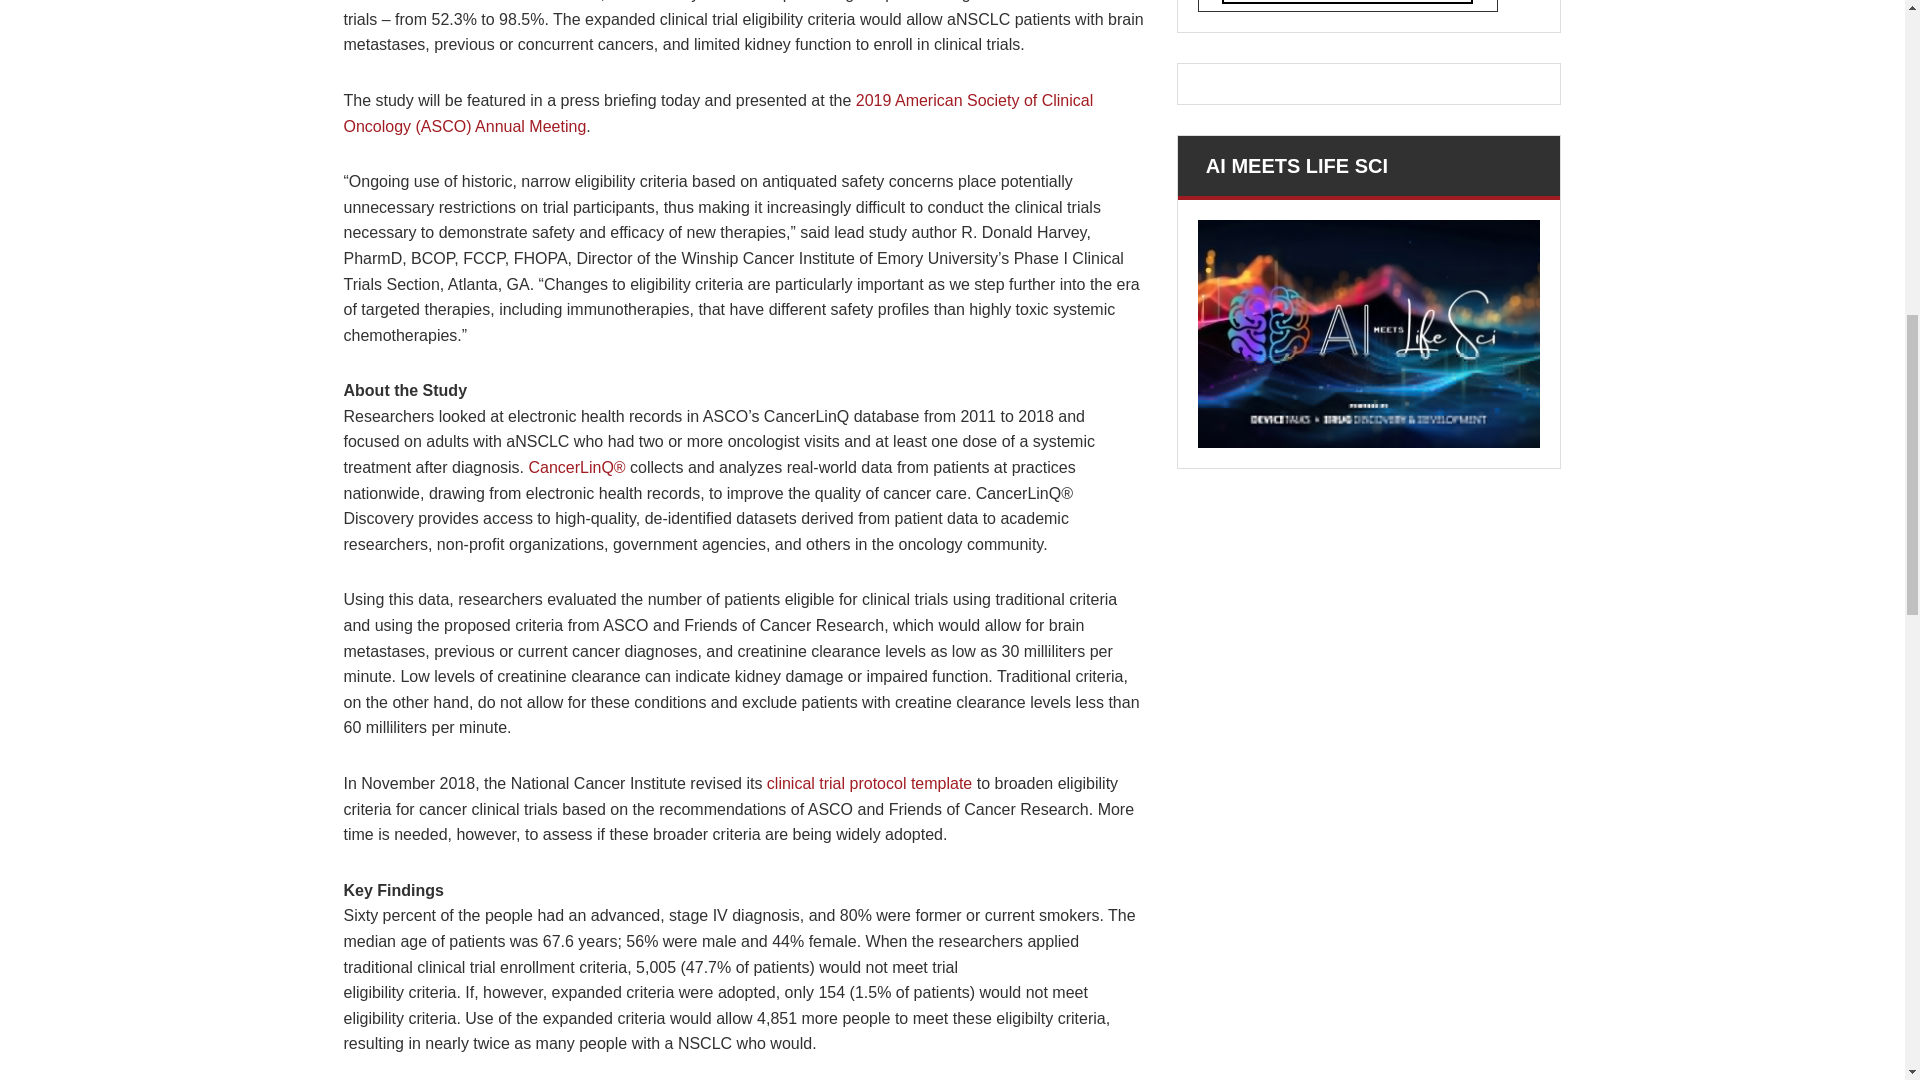 The height and width of the screenshot is (1080, 1920). Describe the element at coordinates (868, 783) in the screenshot. I see `clinical trial protocol template` at that location.